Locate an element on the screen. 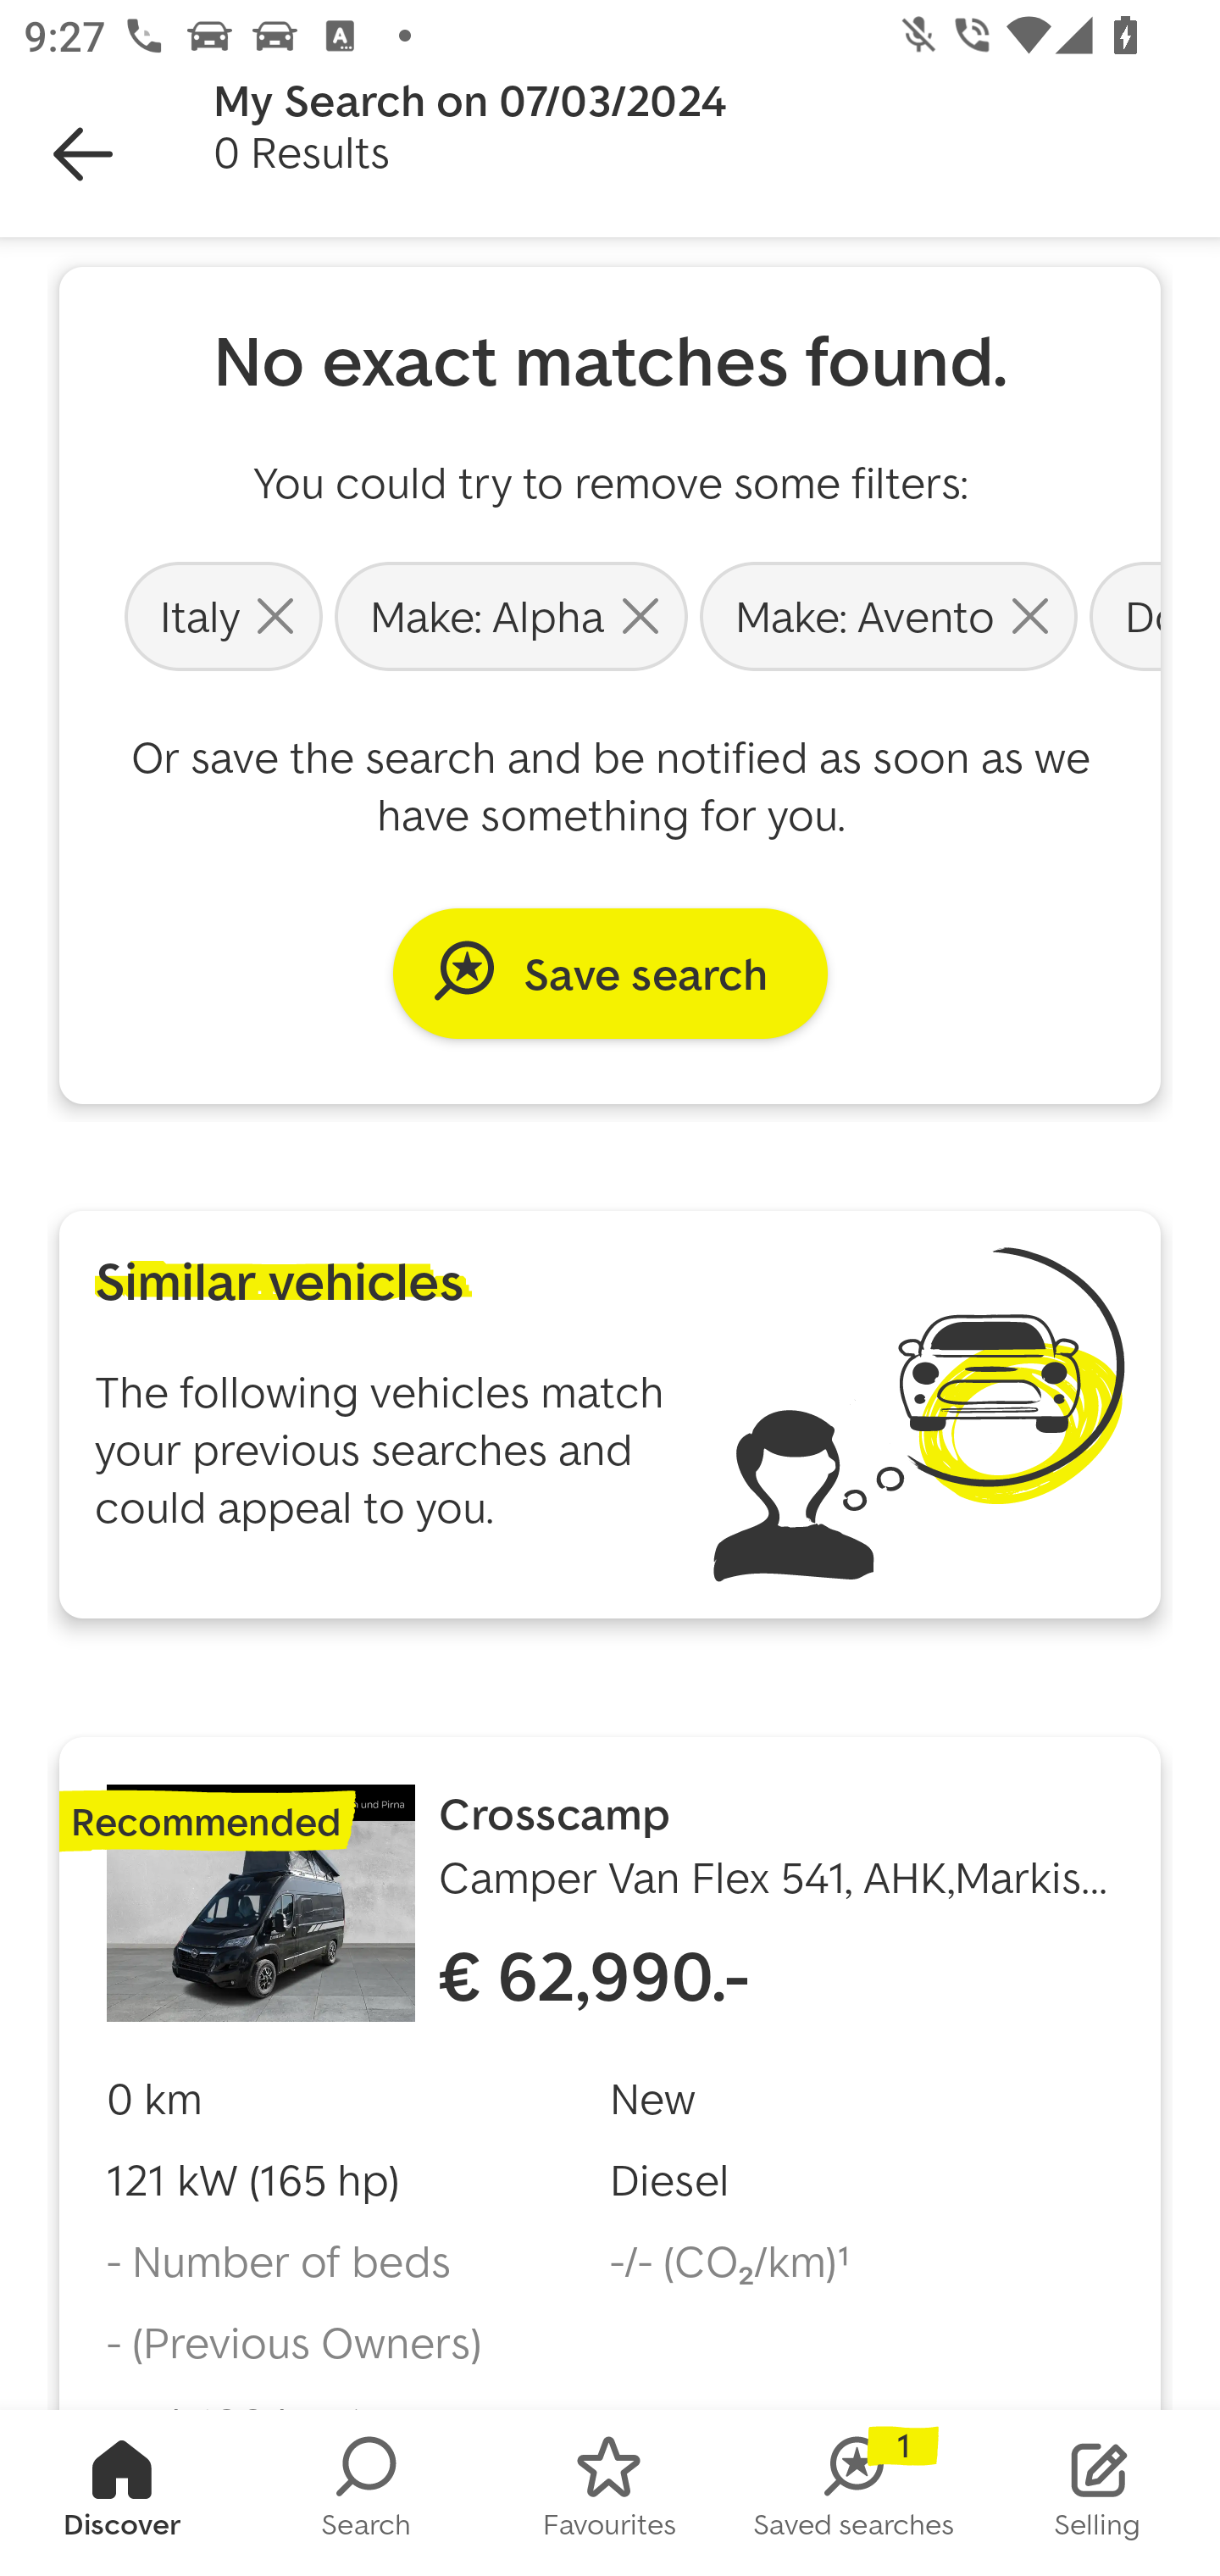 This screenshot has width=1220, height=2576. Make: Avento is located at coordinates (888, 615).